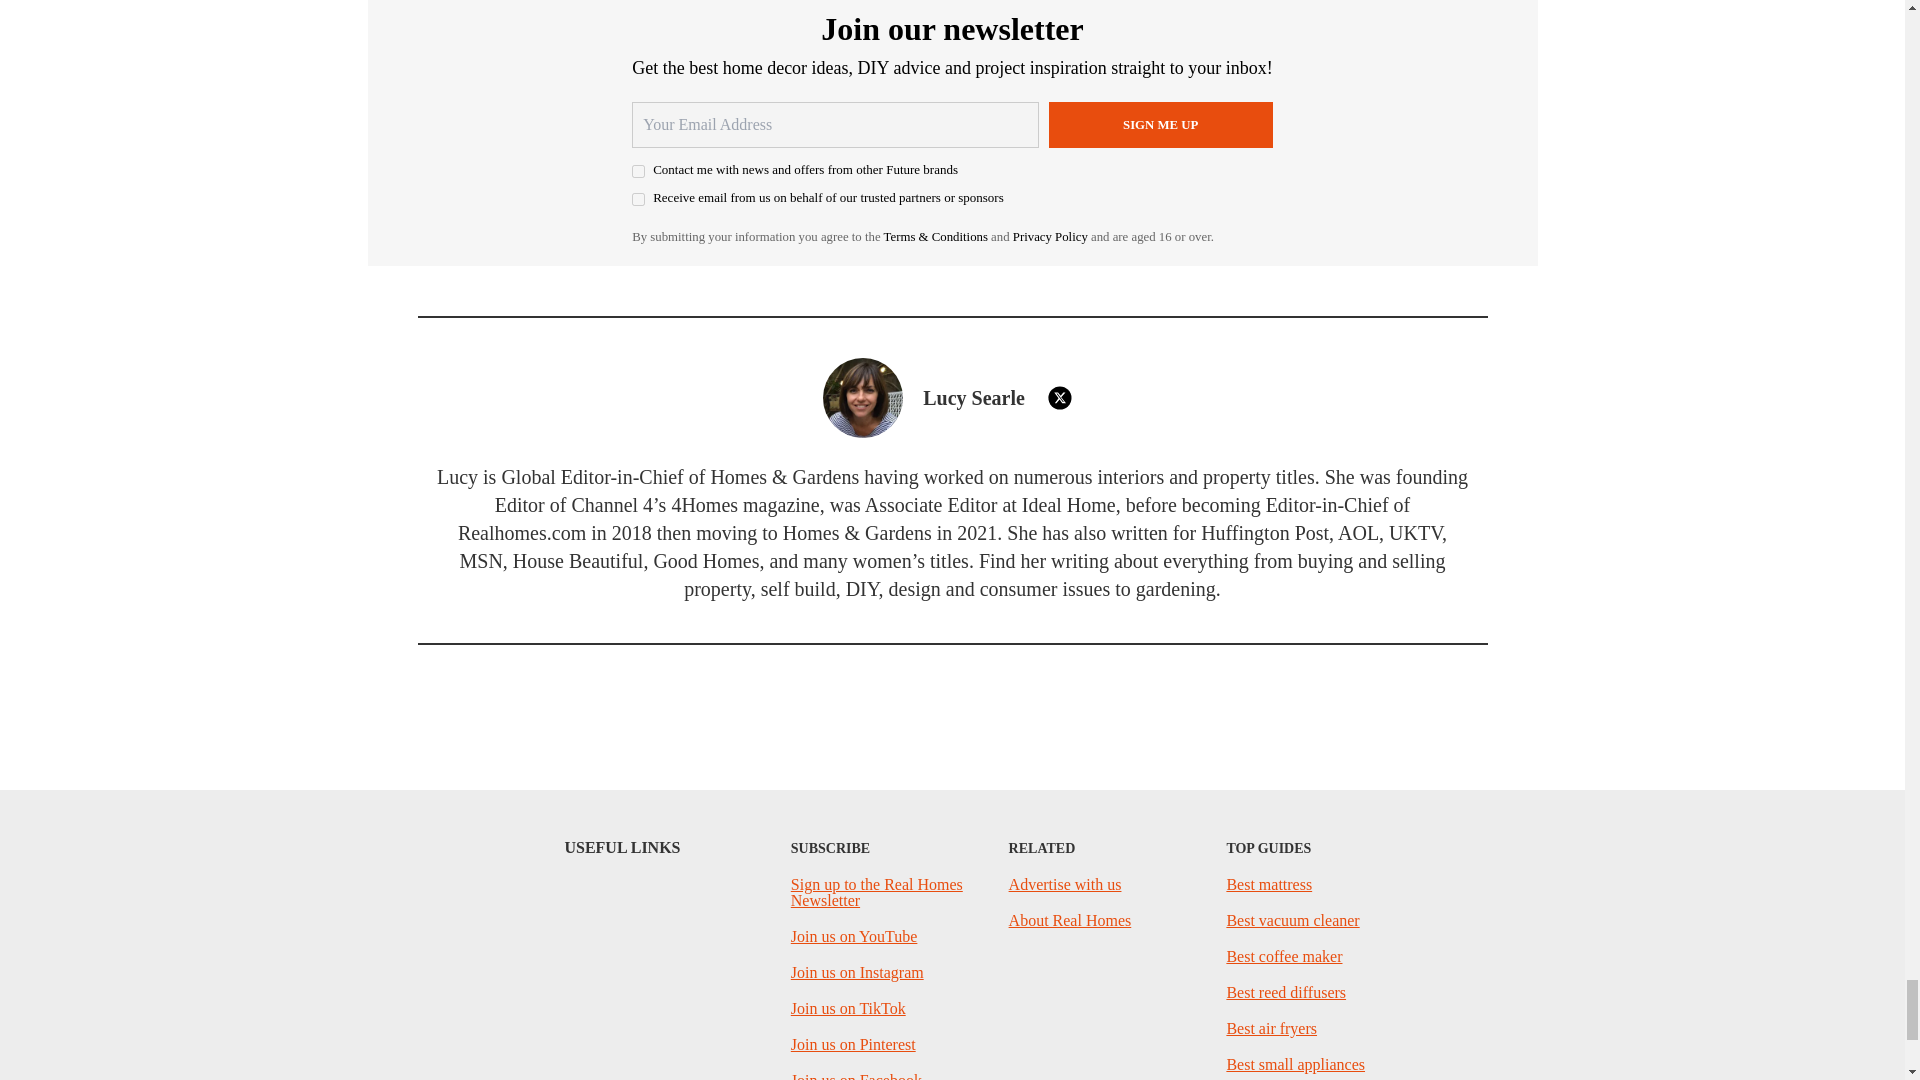 This screenshot has width=1920, height=1080. Describe the element at coordinates (638, 200) in the screenshot. I see `on` at that location.